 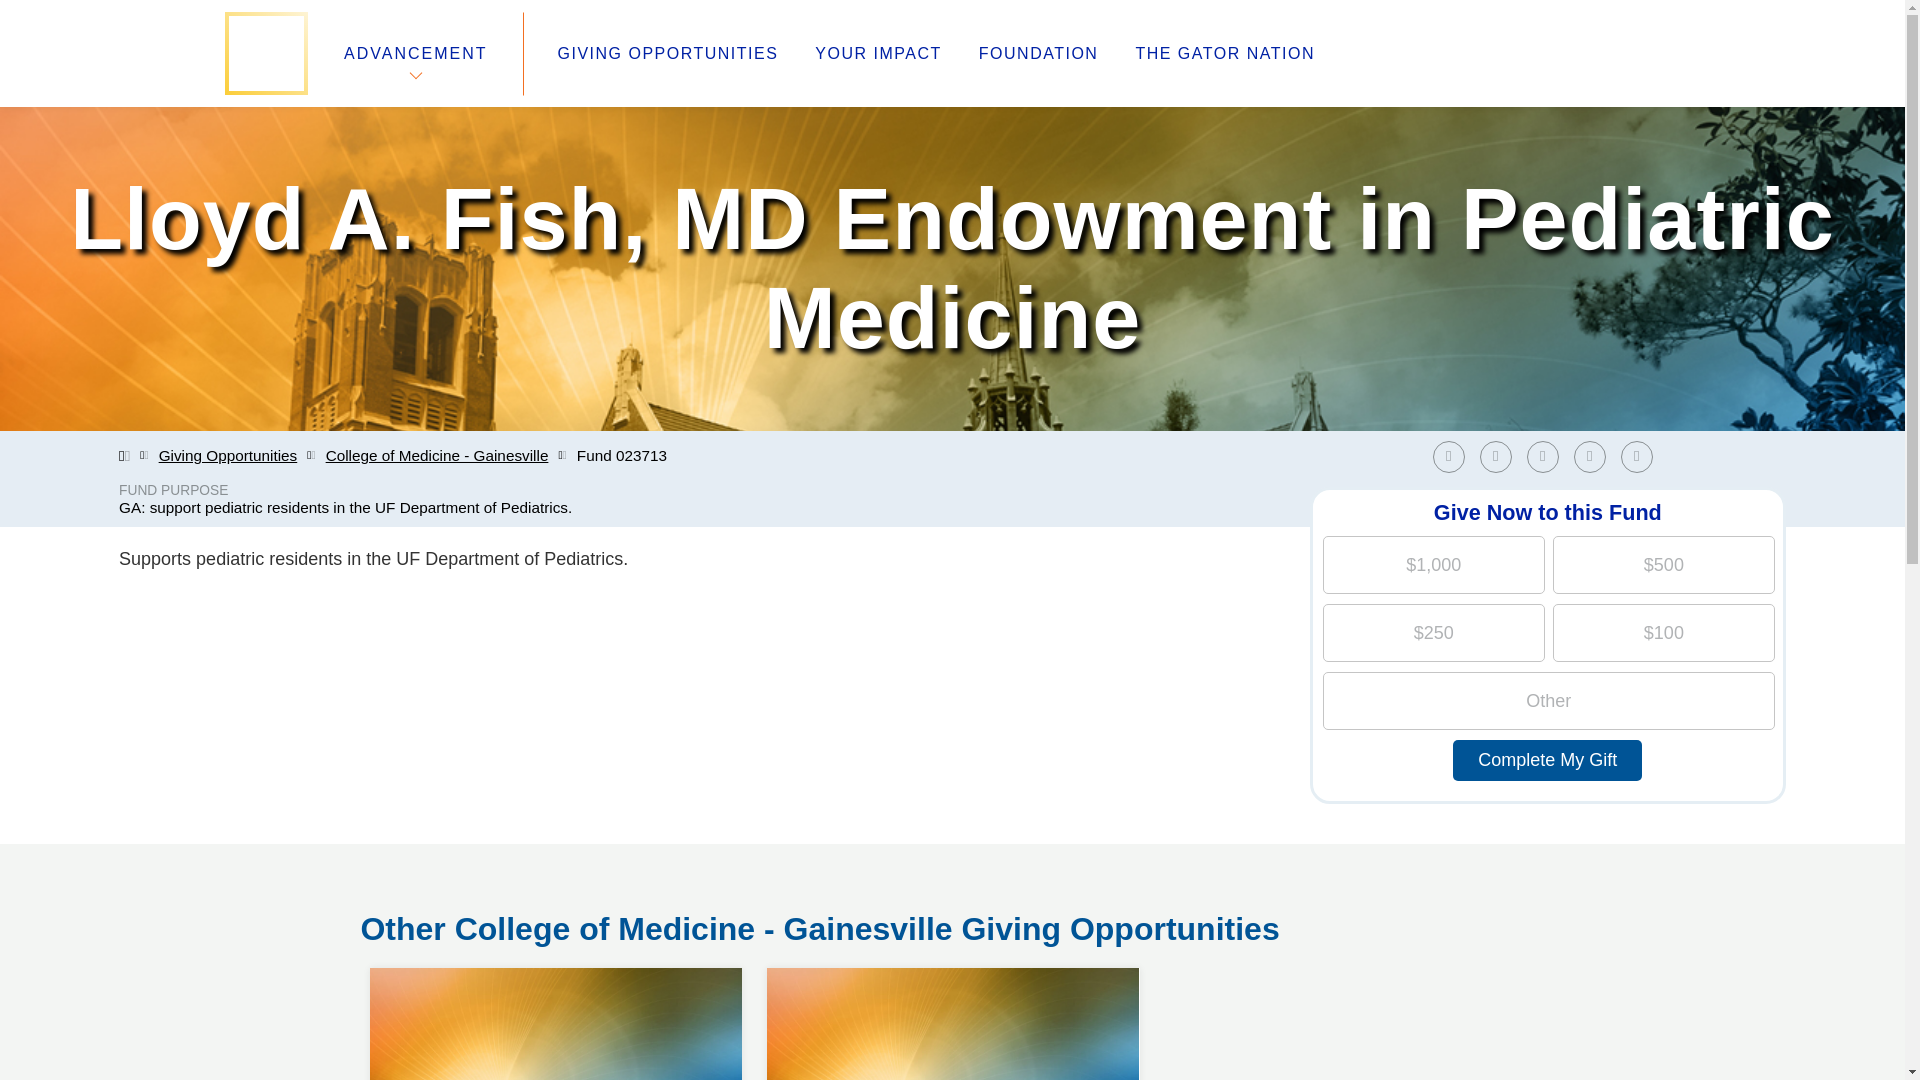 I want to click on Share on LinkedIn, so click(x=1501, y=456).